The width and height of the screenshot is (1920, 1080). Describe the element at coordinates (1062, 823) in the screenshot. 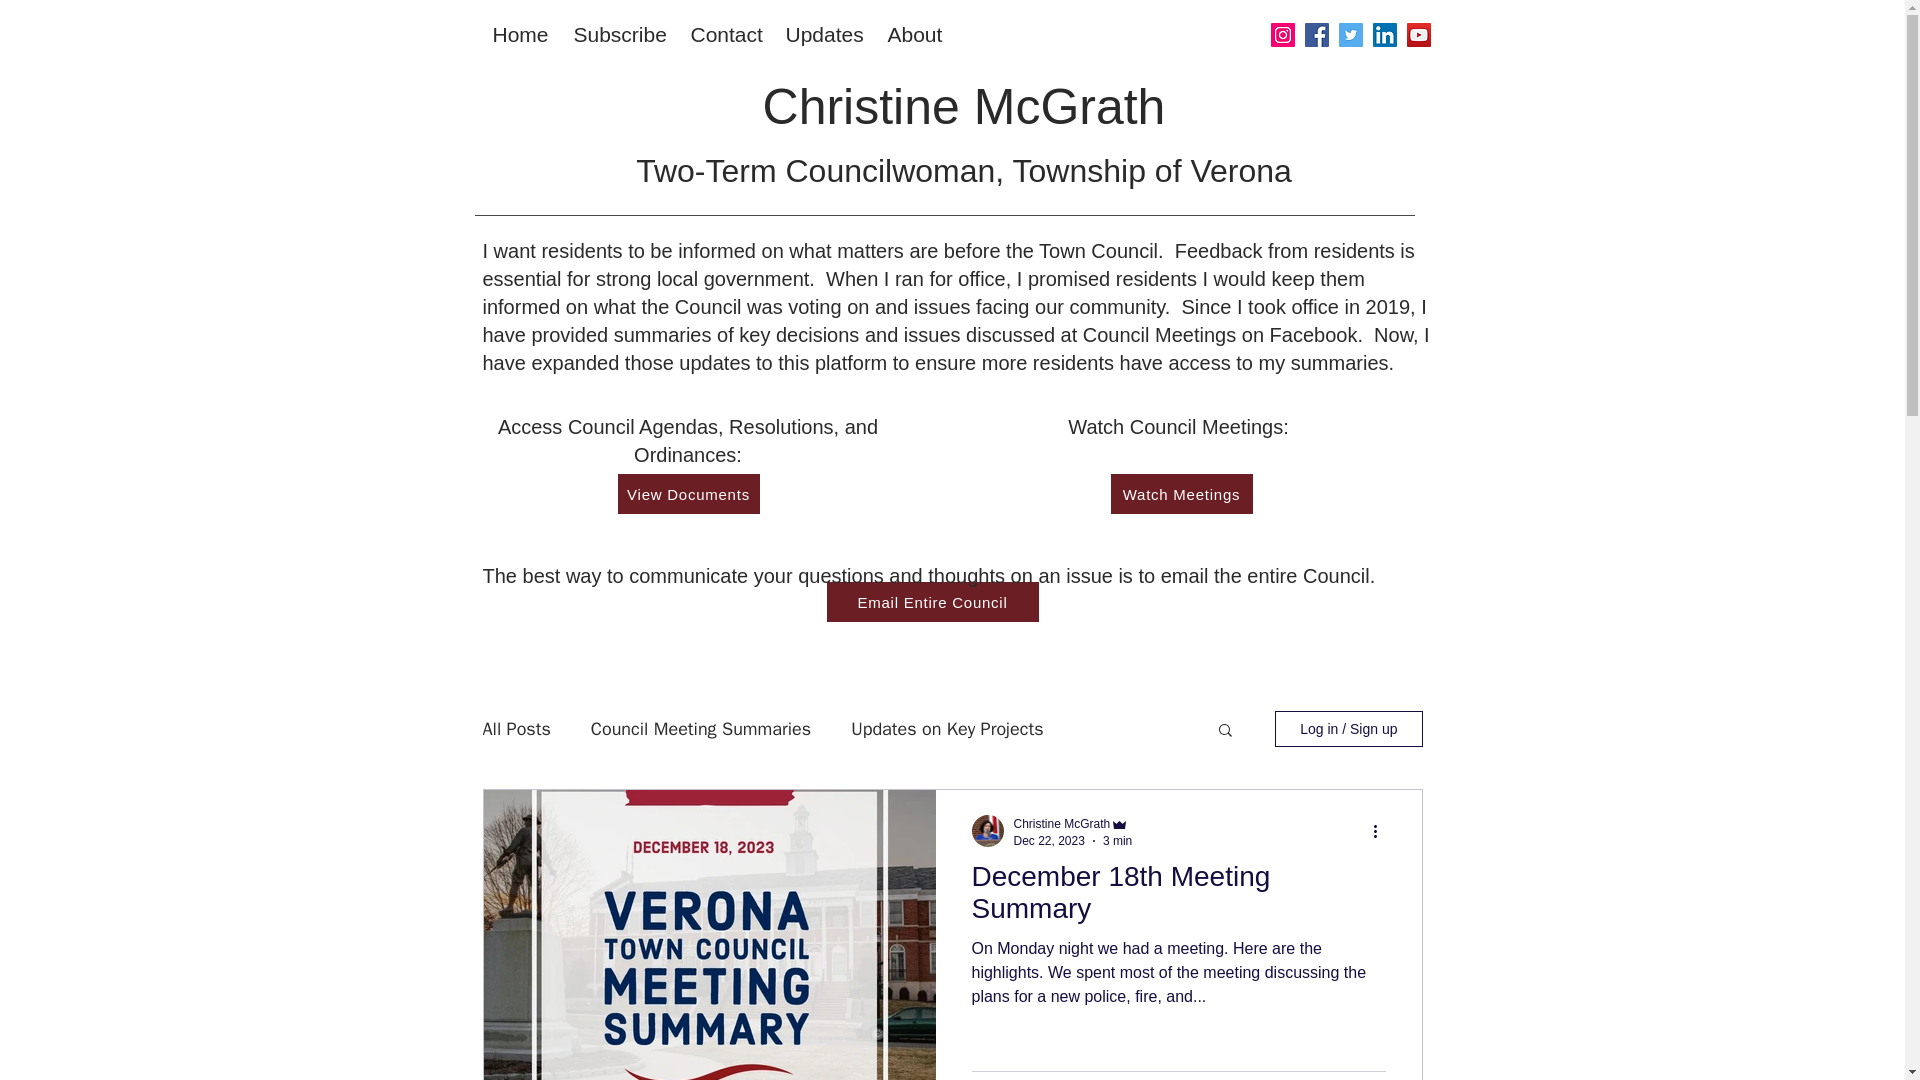

I see `Christine McGrath` at that location.